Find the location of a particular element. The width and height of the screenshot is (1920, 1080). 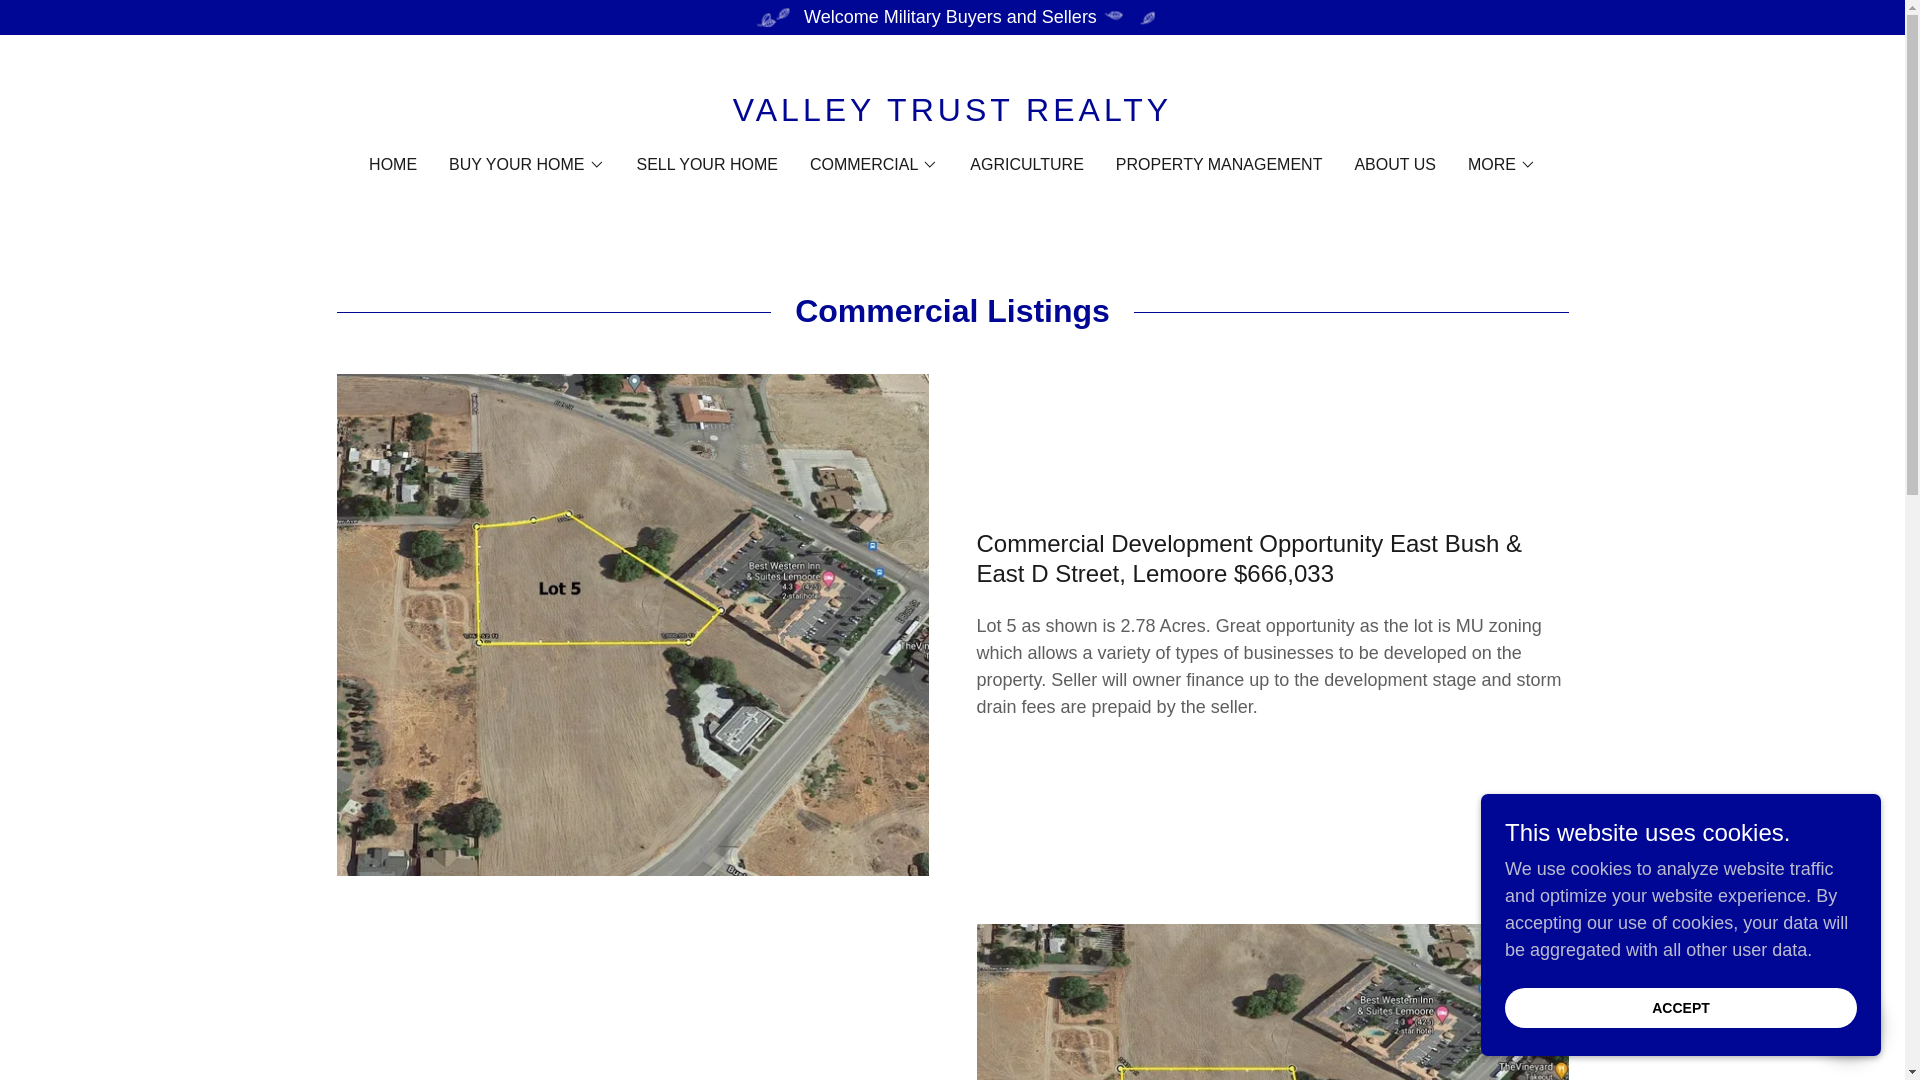

PROPERTY MANAGEMENT is located at coordinates (1218, 164).